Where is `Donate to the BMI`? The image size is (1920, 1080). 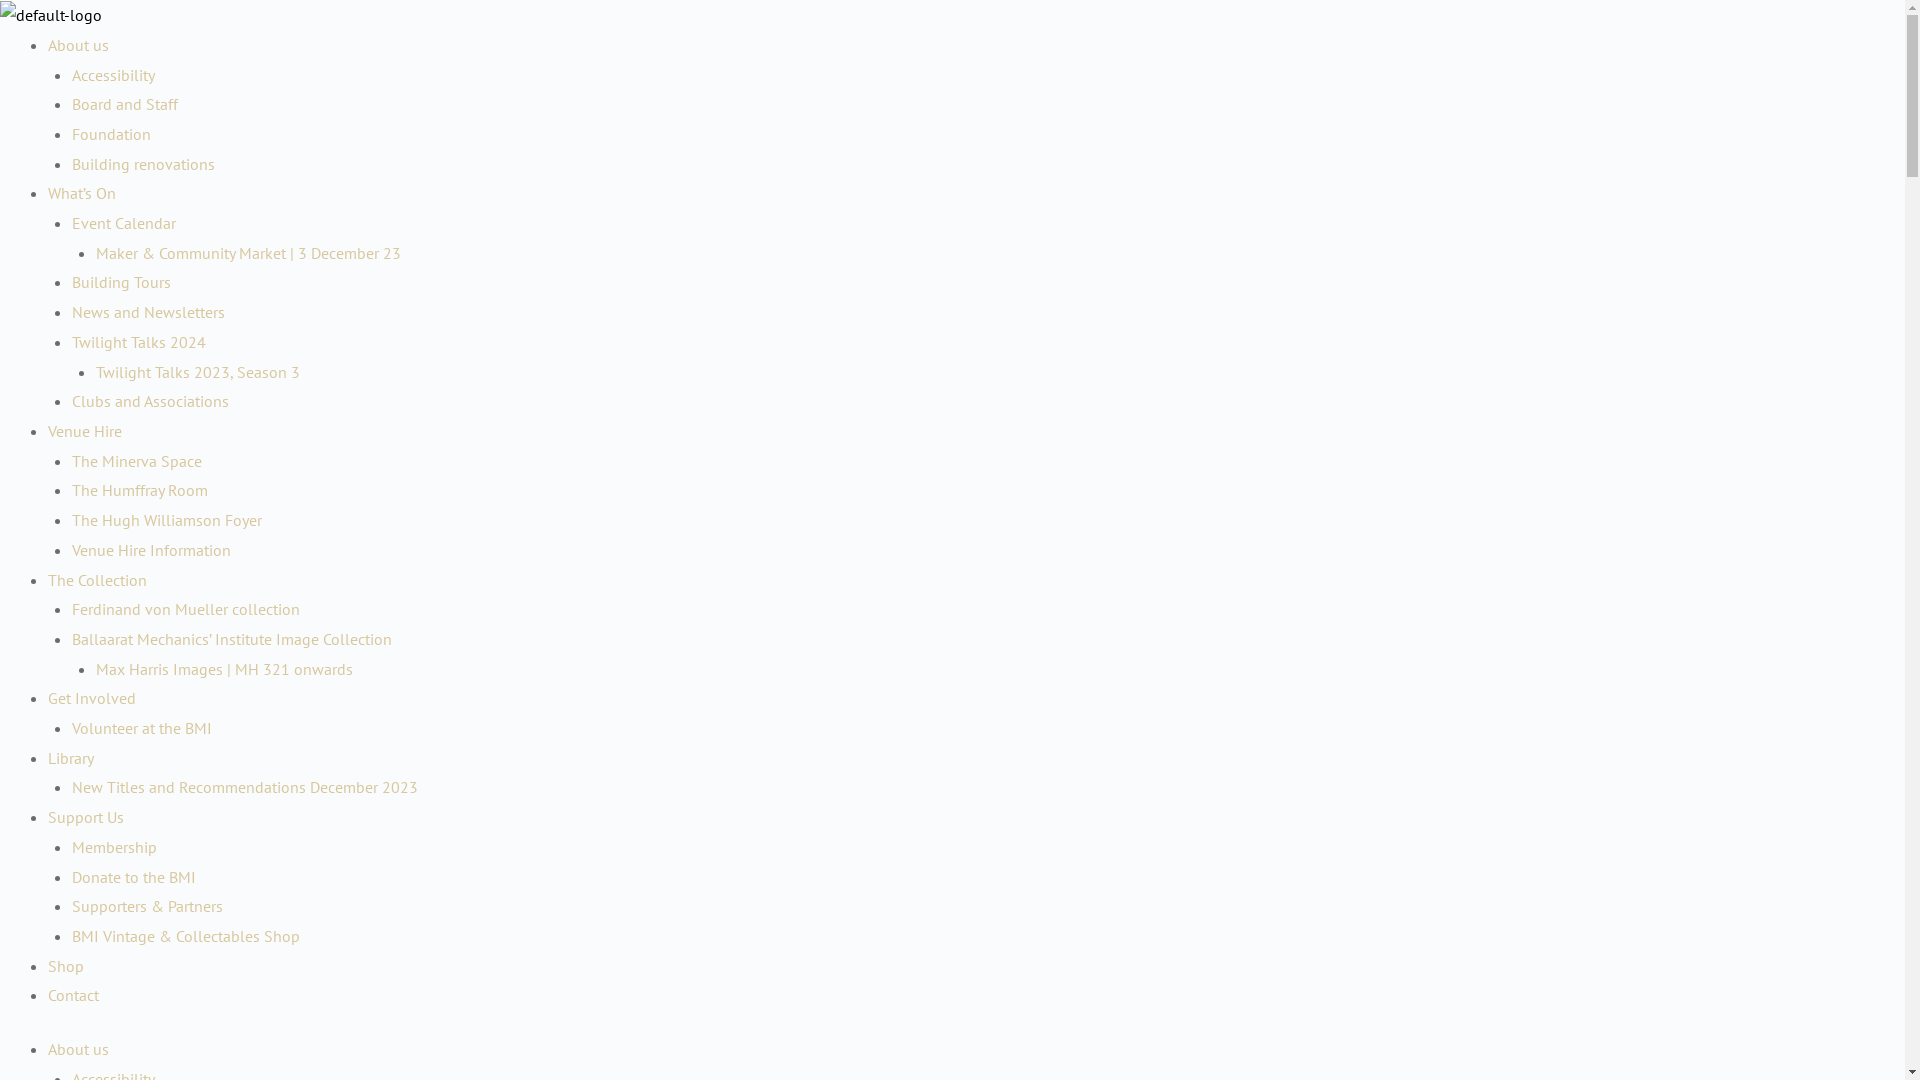
Donate to the BMI is located at coordinates (134, 877).